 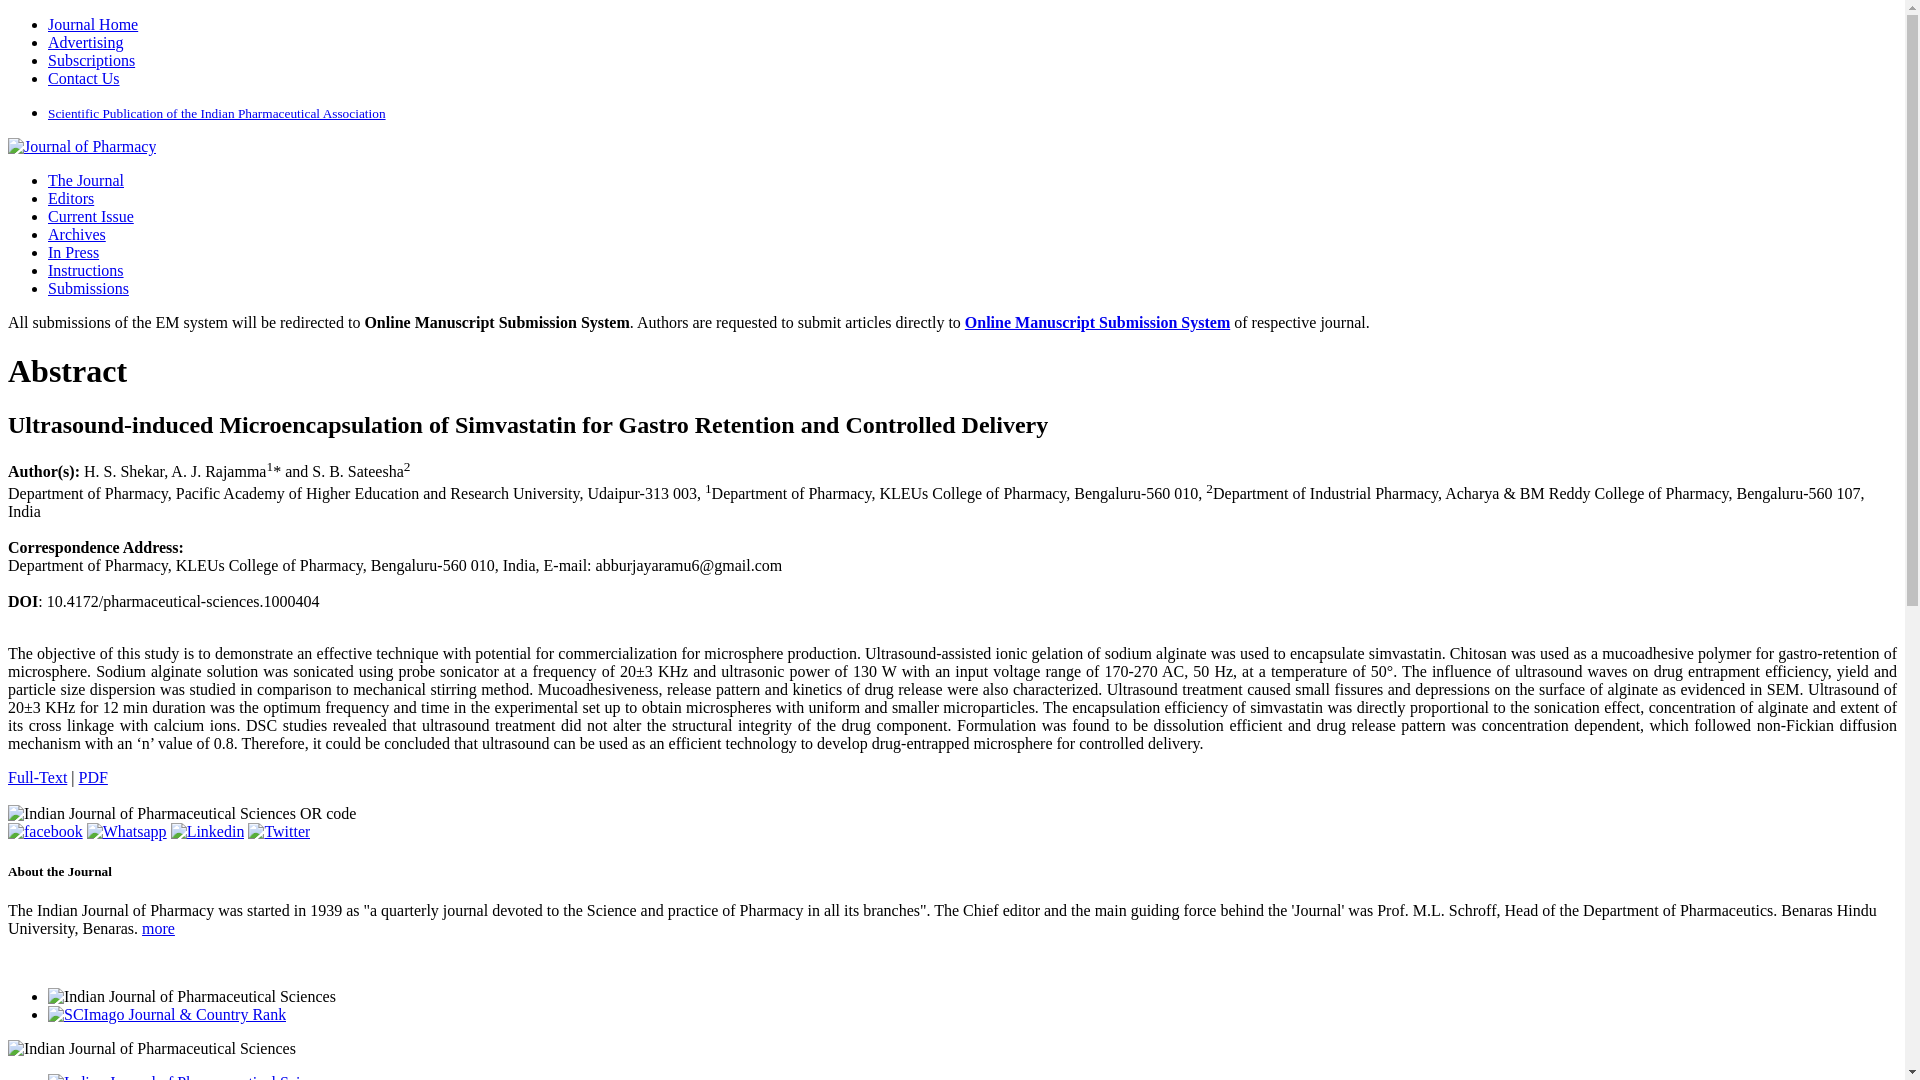 I want to click on Subscriptions, so click(x=91, y=60).